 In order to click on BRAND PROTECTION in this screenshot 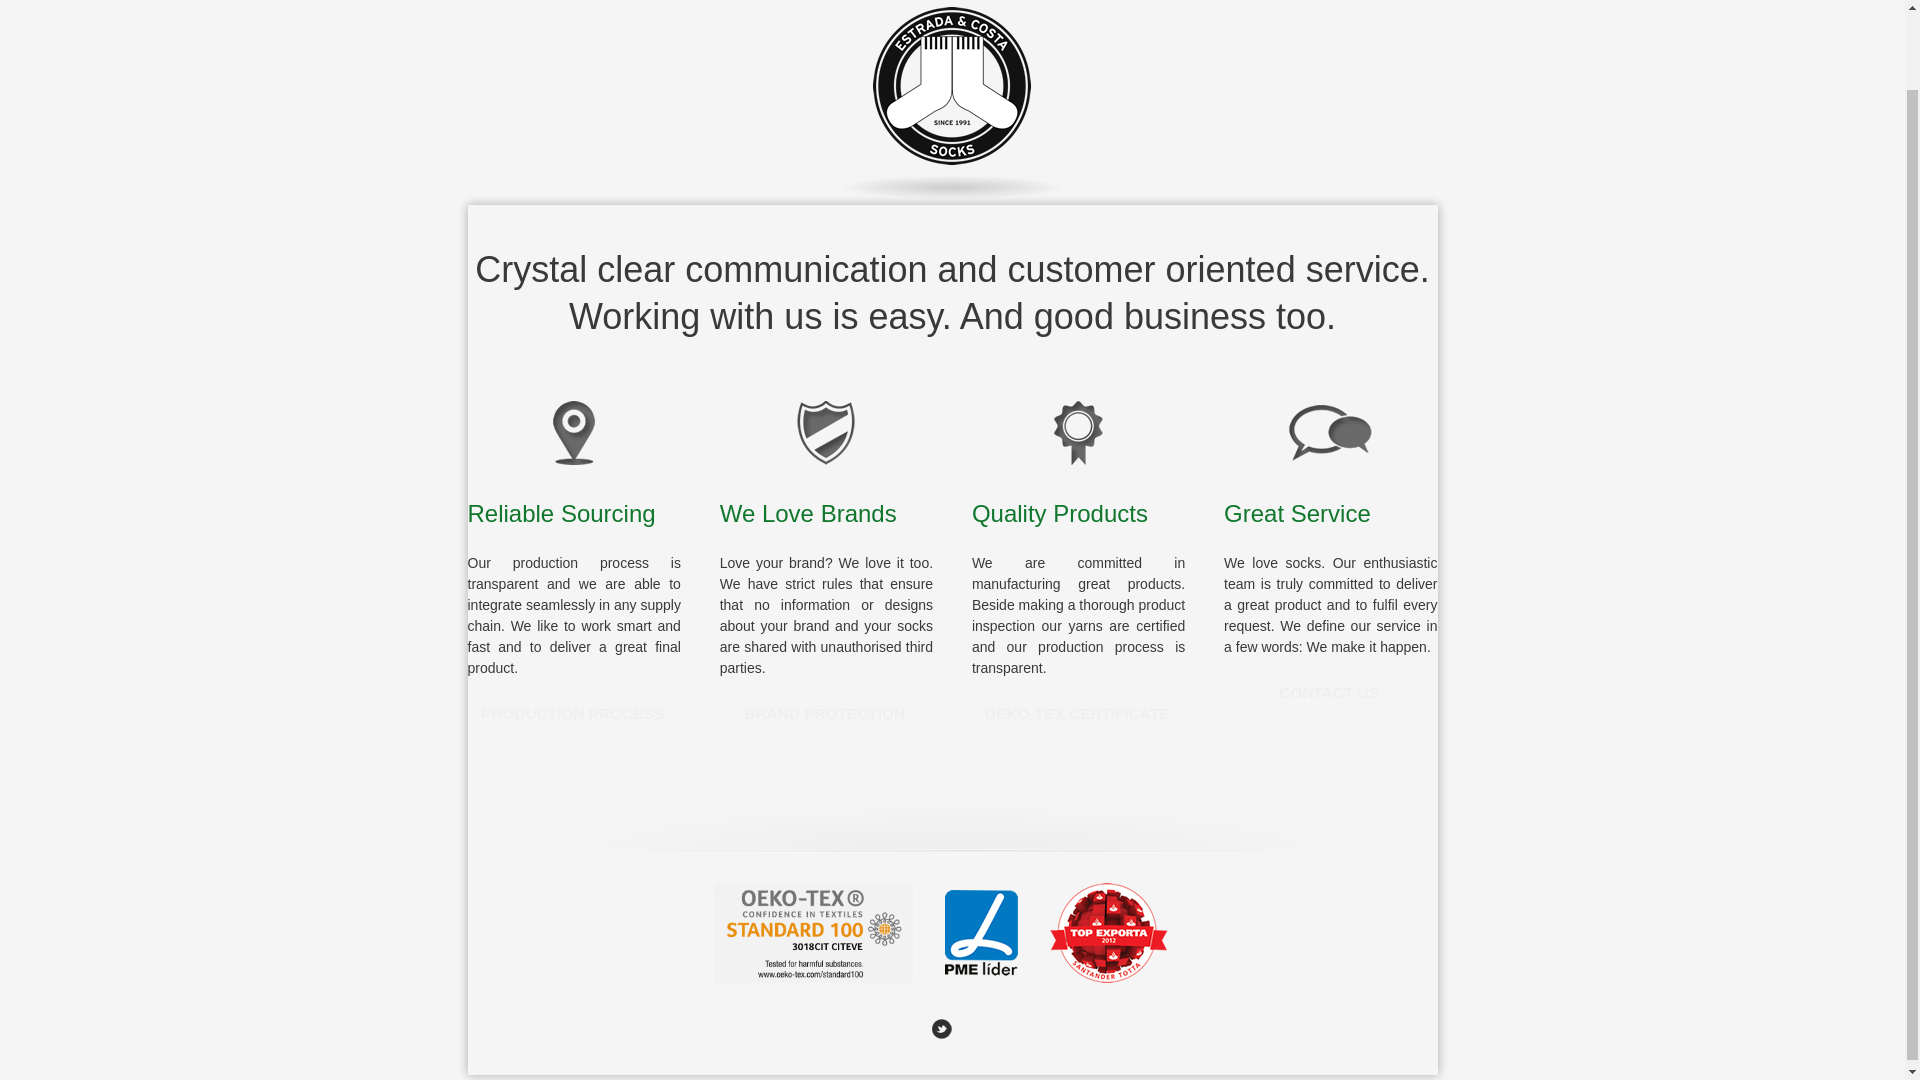, I will do `click(824, 716)`.